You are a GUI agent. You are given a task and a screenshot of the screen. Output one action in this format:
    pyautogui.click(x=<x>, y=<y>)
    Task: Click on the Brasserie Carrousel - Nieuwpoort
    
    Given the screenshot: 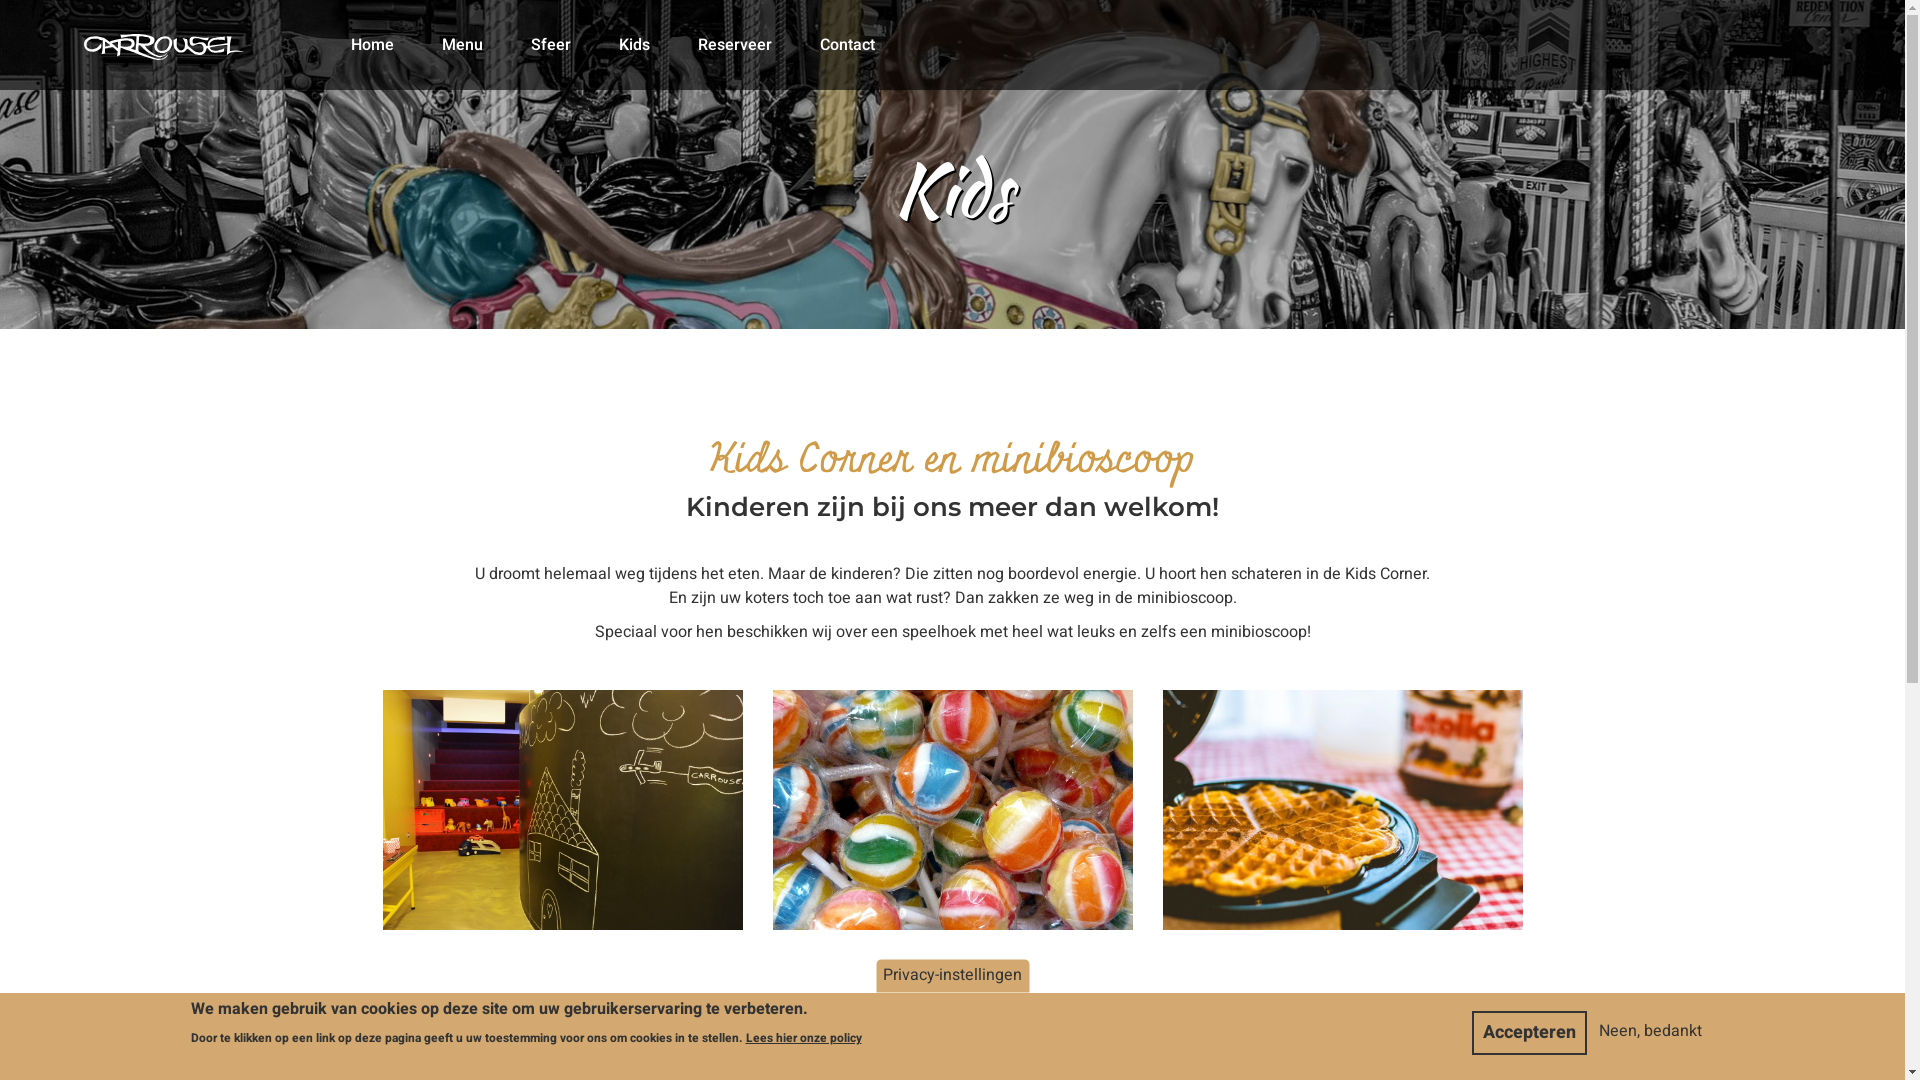 What is the action you would take?
    pyautogui.click(x=0, y=0)
    